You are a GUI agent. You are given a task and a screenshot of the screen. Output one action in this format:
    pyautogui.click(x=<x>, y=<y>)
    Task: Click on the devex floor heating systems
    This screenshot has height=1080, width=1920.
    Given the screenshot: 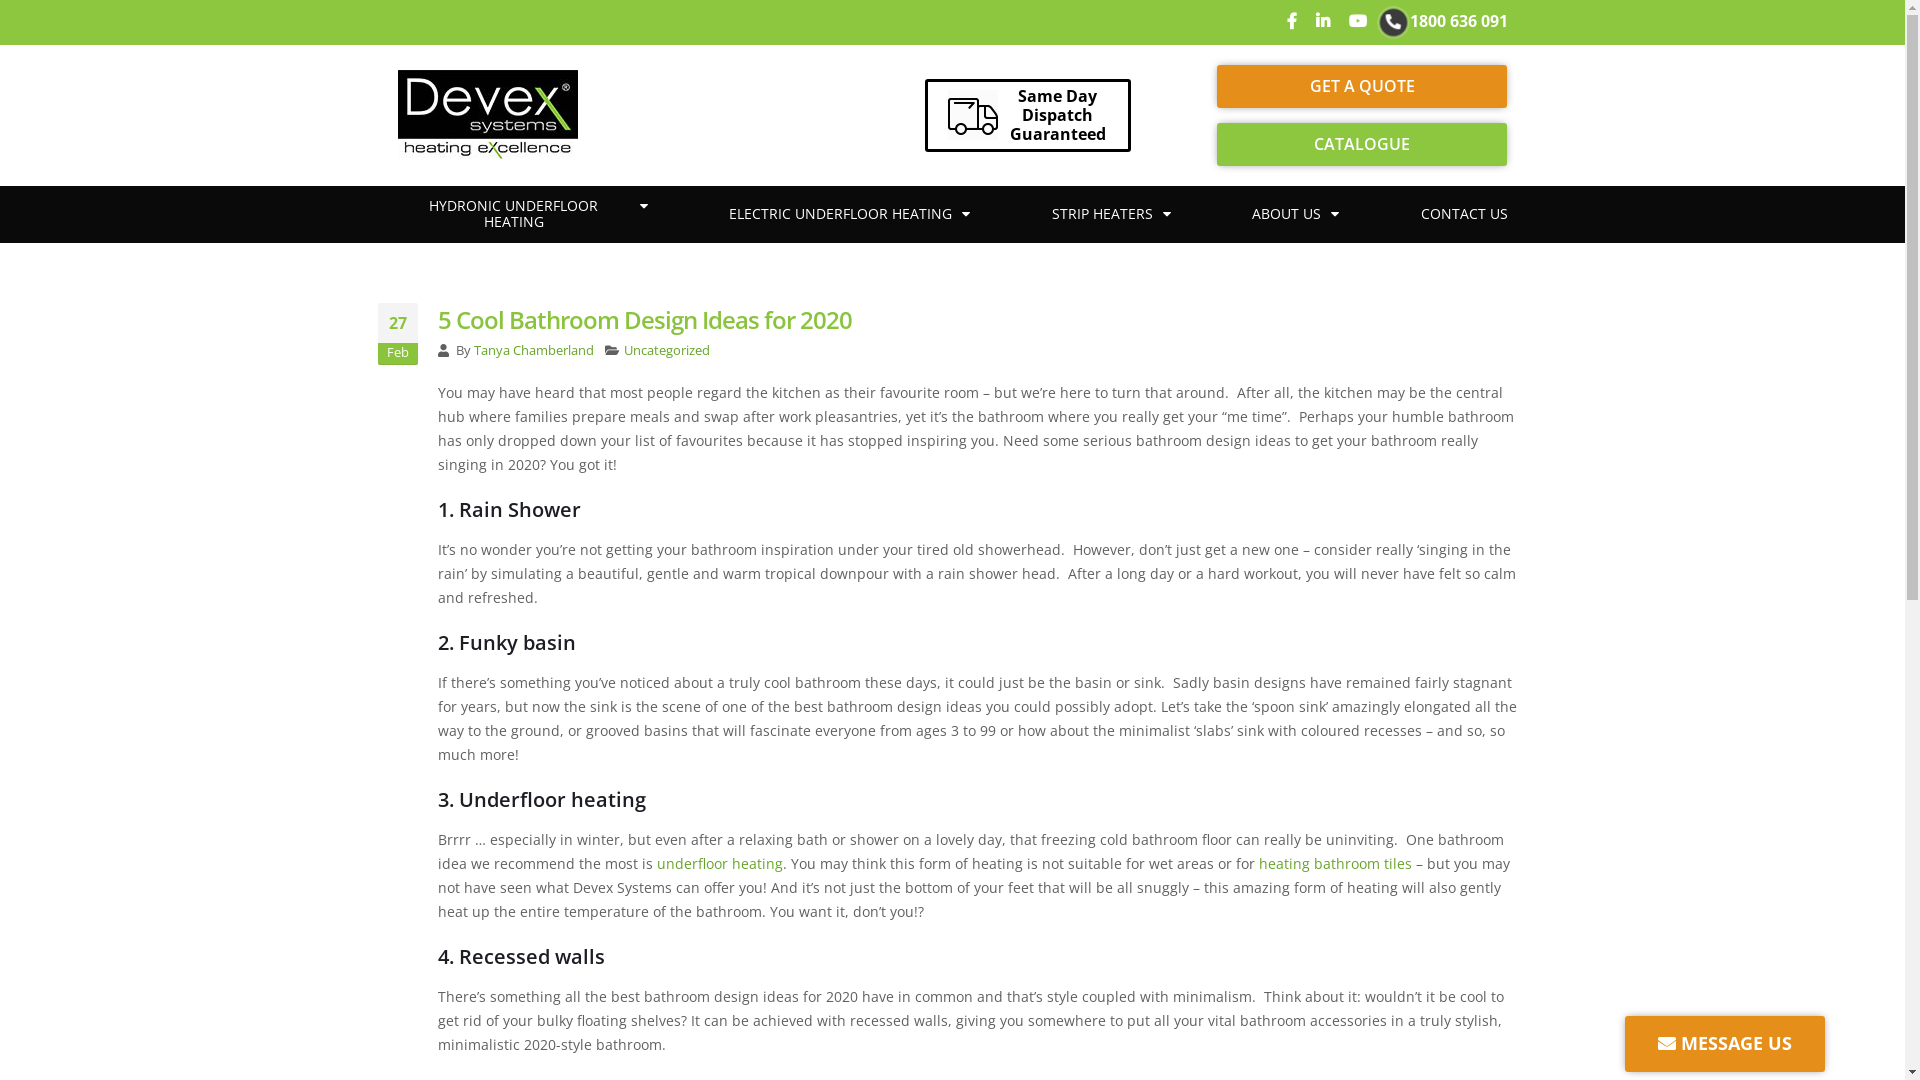 What is the action you would take?
    pyautogui.click(x=488, y=115)
    